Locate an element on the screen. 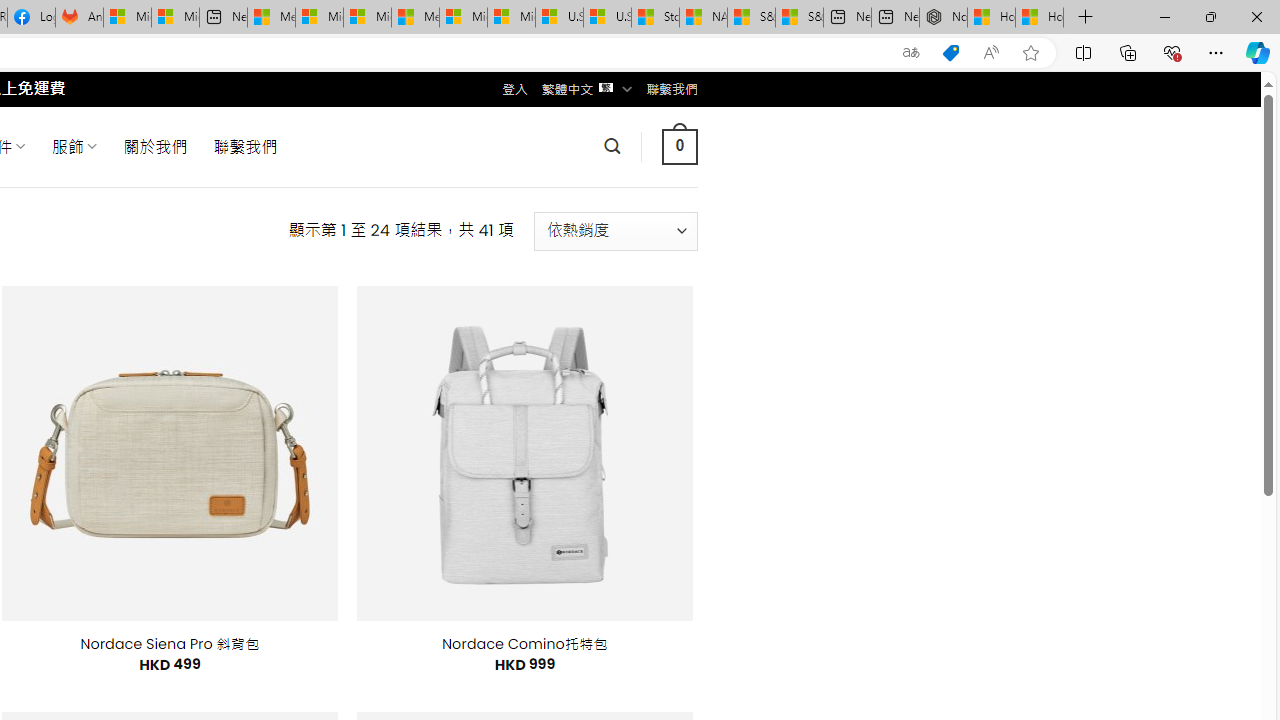 The height and width of the screenshot is (720, 1280). Split screen is located at coordinates (1083, 52).